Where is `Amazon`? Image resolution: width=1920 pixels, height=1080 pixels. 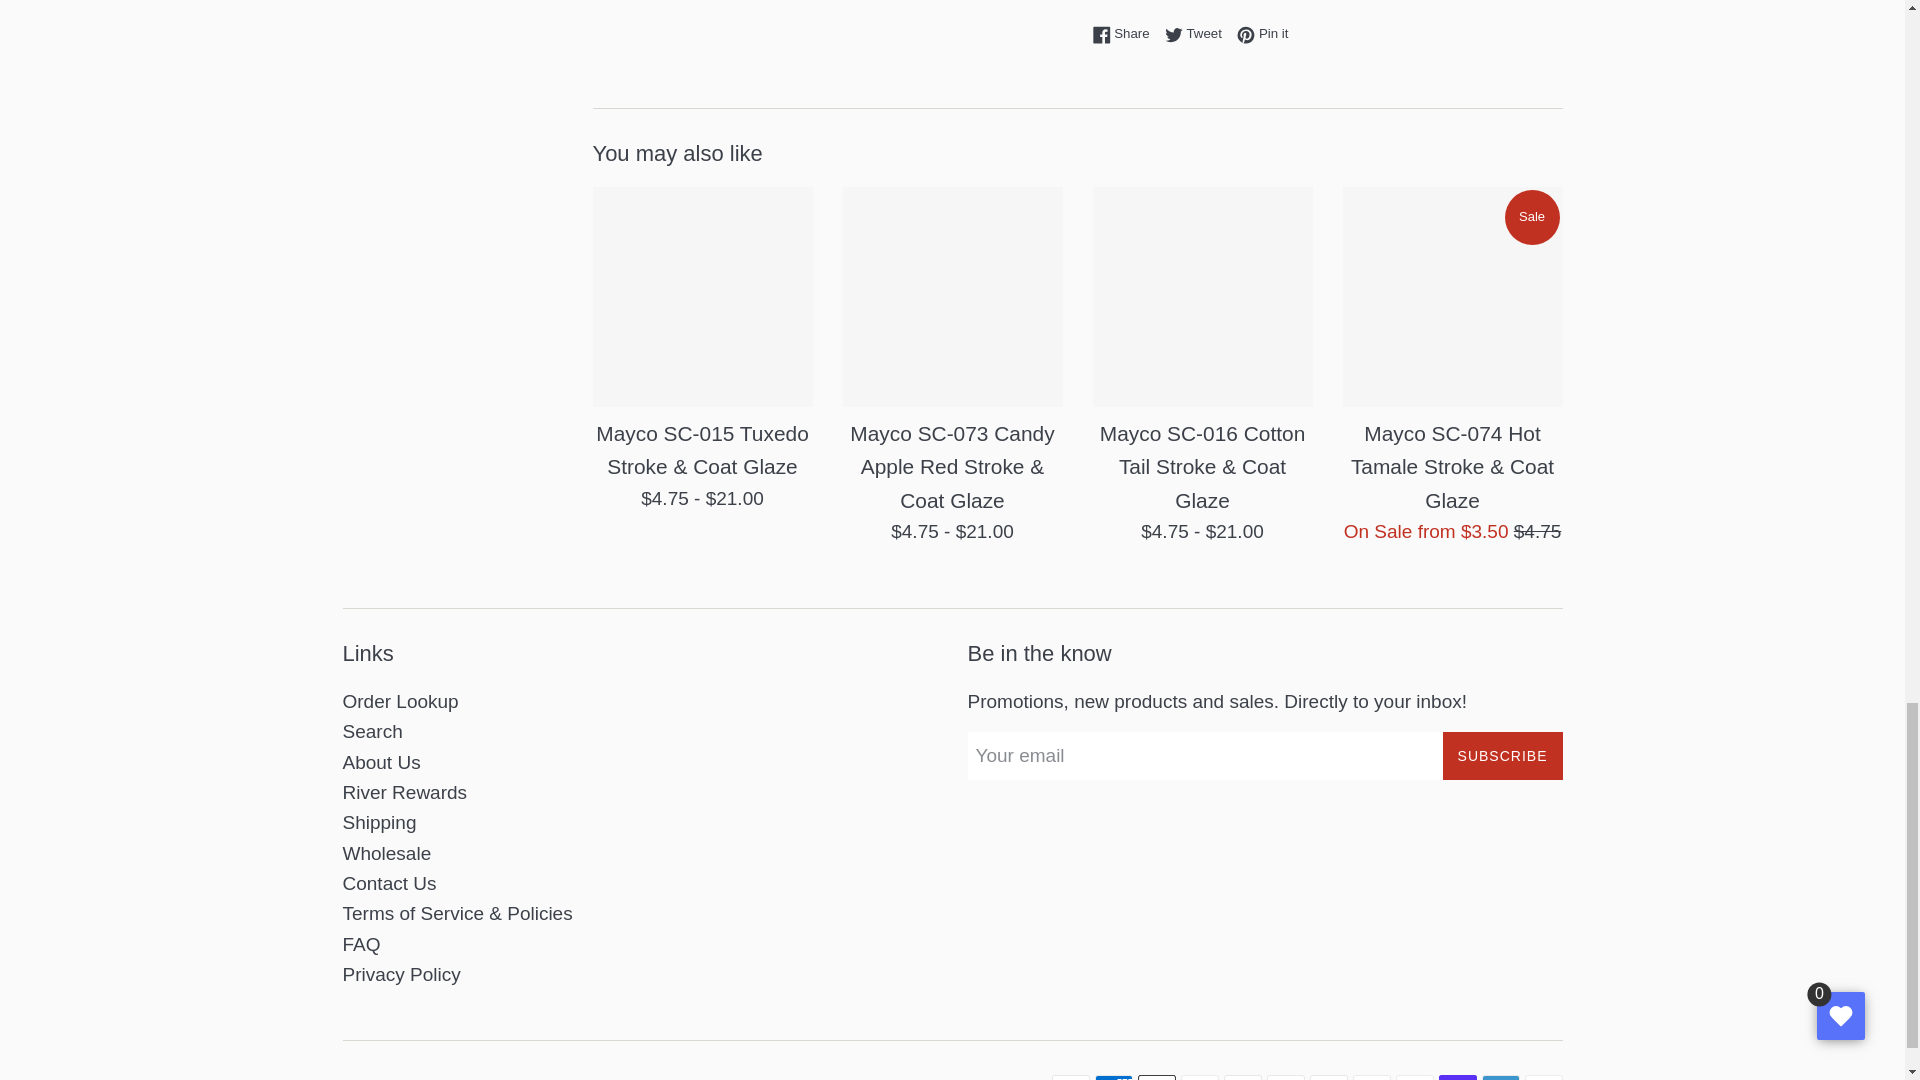 Amazon is located at coordinates (1071, 1077).